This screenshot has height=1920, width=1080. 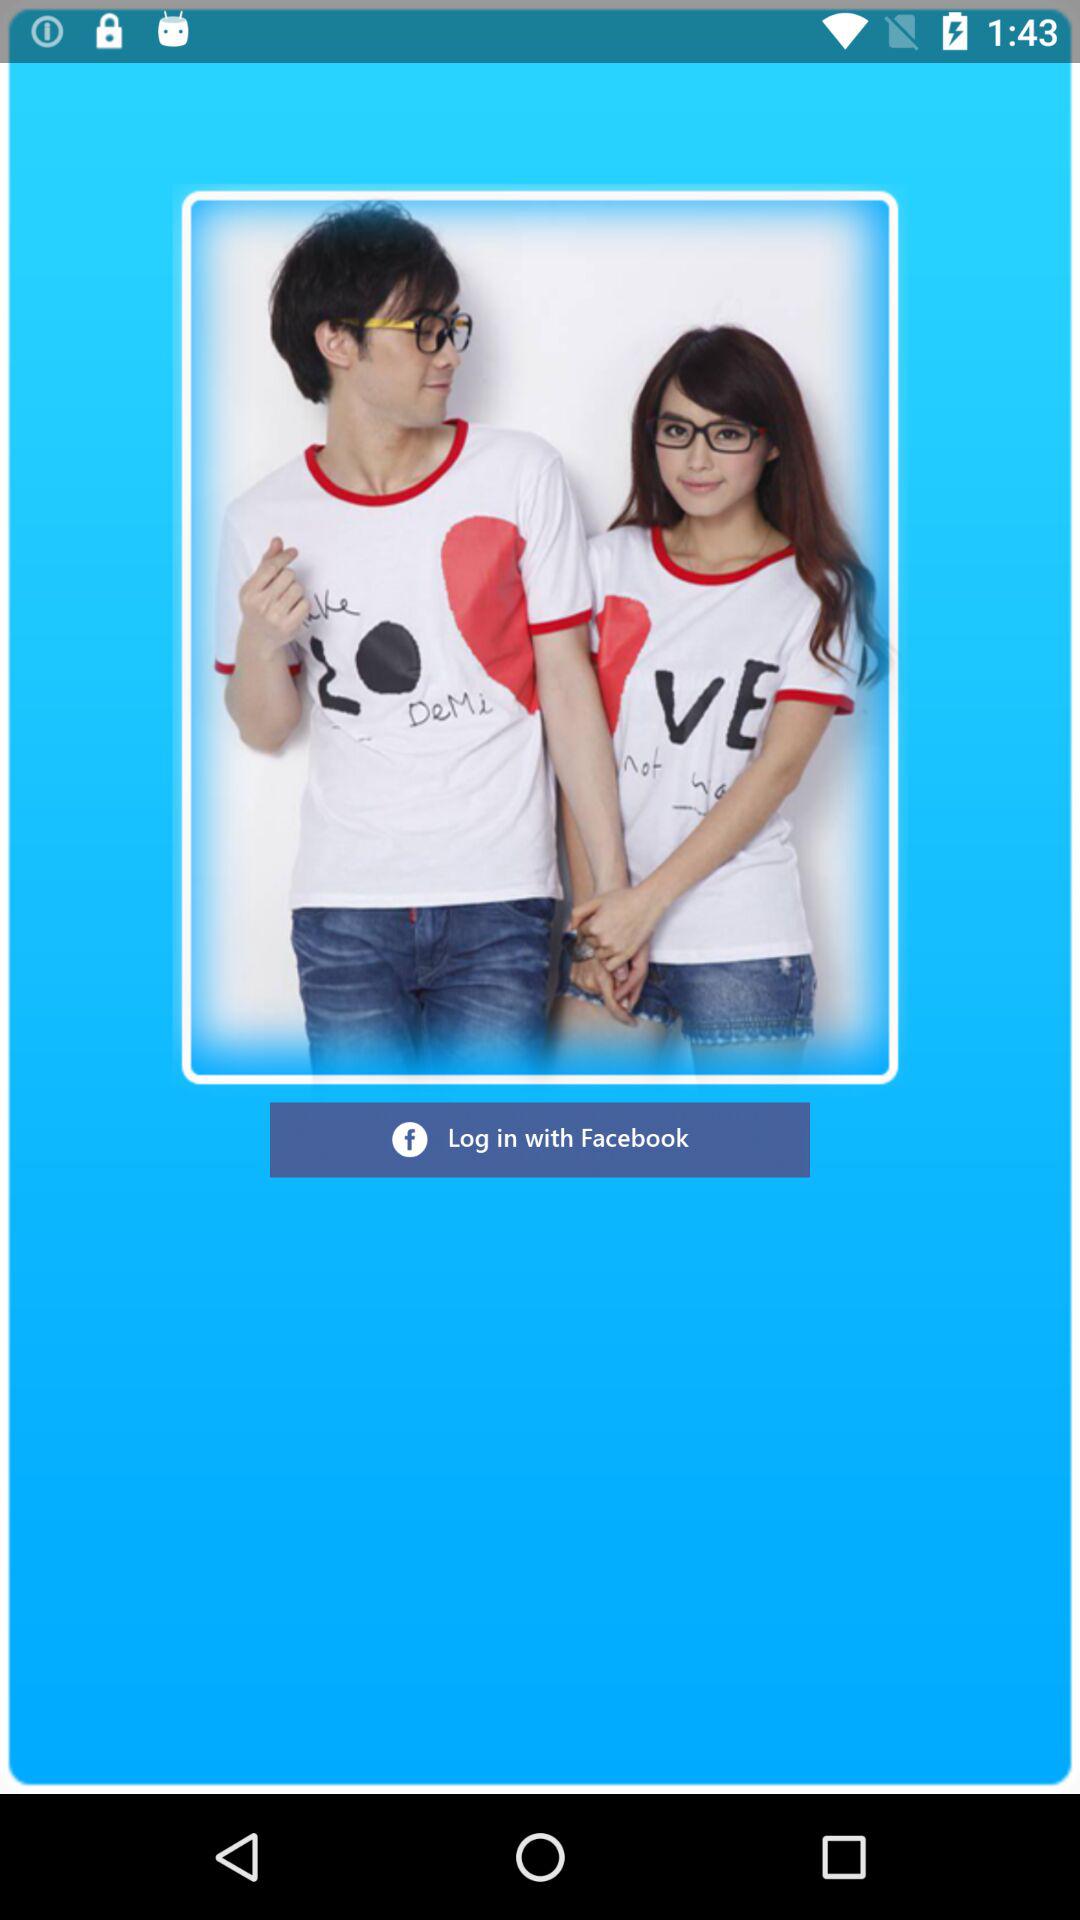 I want to click on log in with facebook, so click(x=540, y=1140).